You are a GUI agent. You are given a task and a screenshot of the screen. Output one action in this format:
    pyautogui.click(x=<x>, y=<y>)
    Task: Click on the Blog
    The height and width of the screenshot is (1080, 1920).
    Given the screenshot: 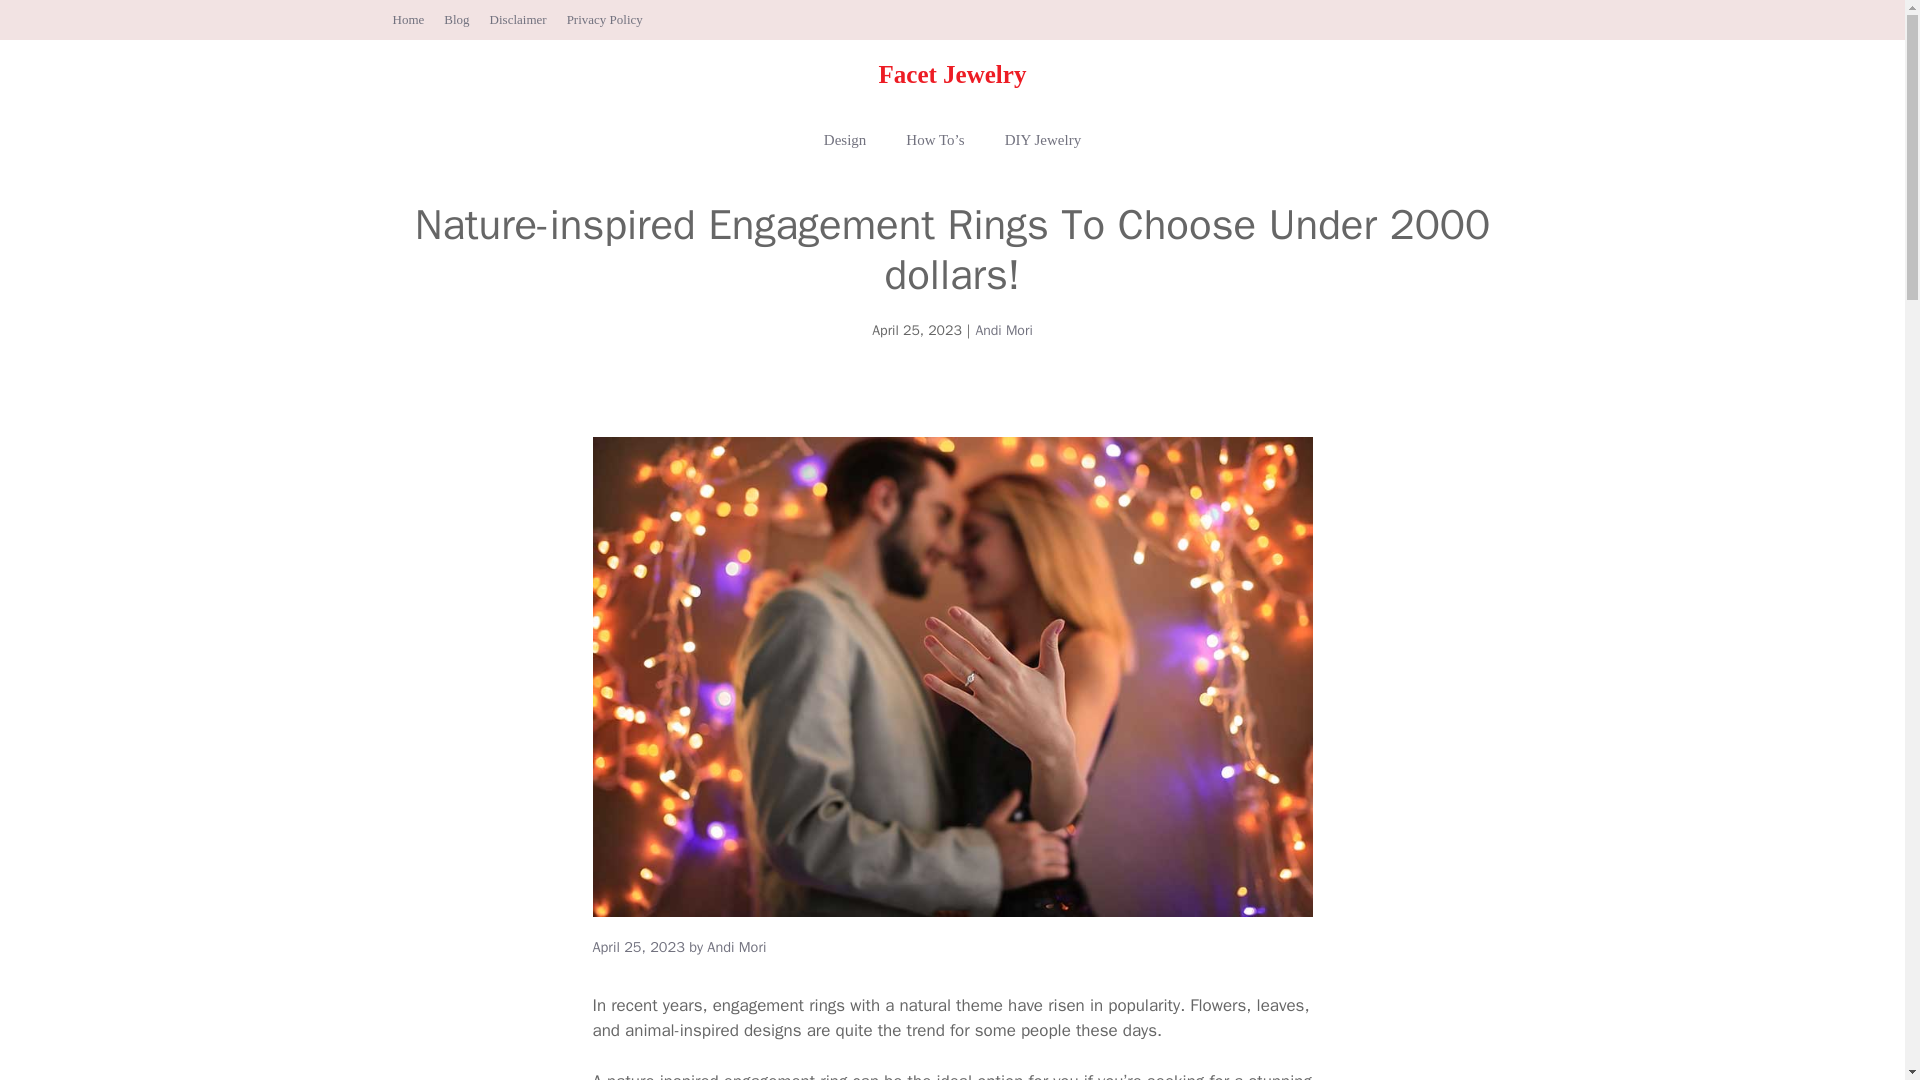 What is the action you would take?
    pyautogui.click(x=456, y=19)
    